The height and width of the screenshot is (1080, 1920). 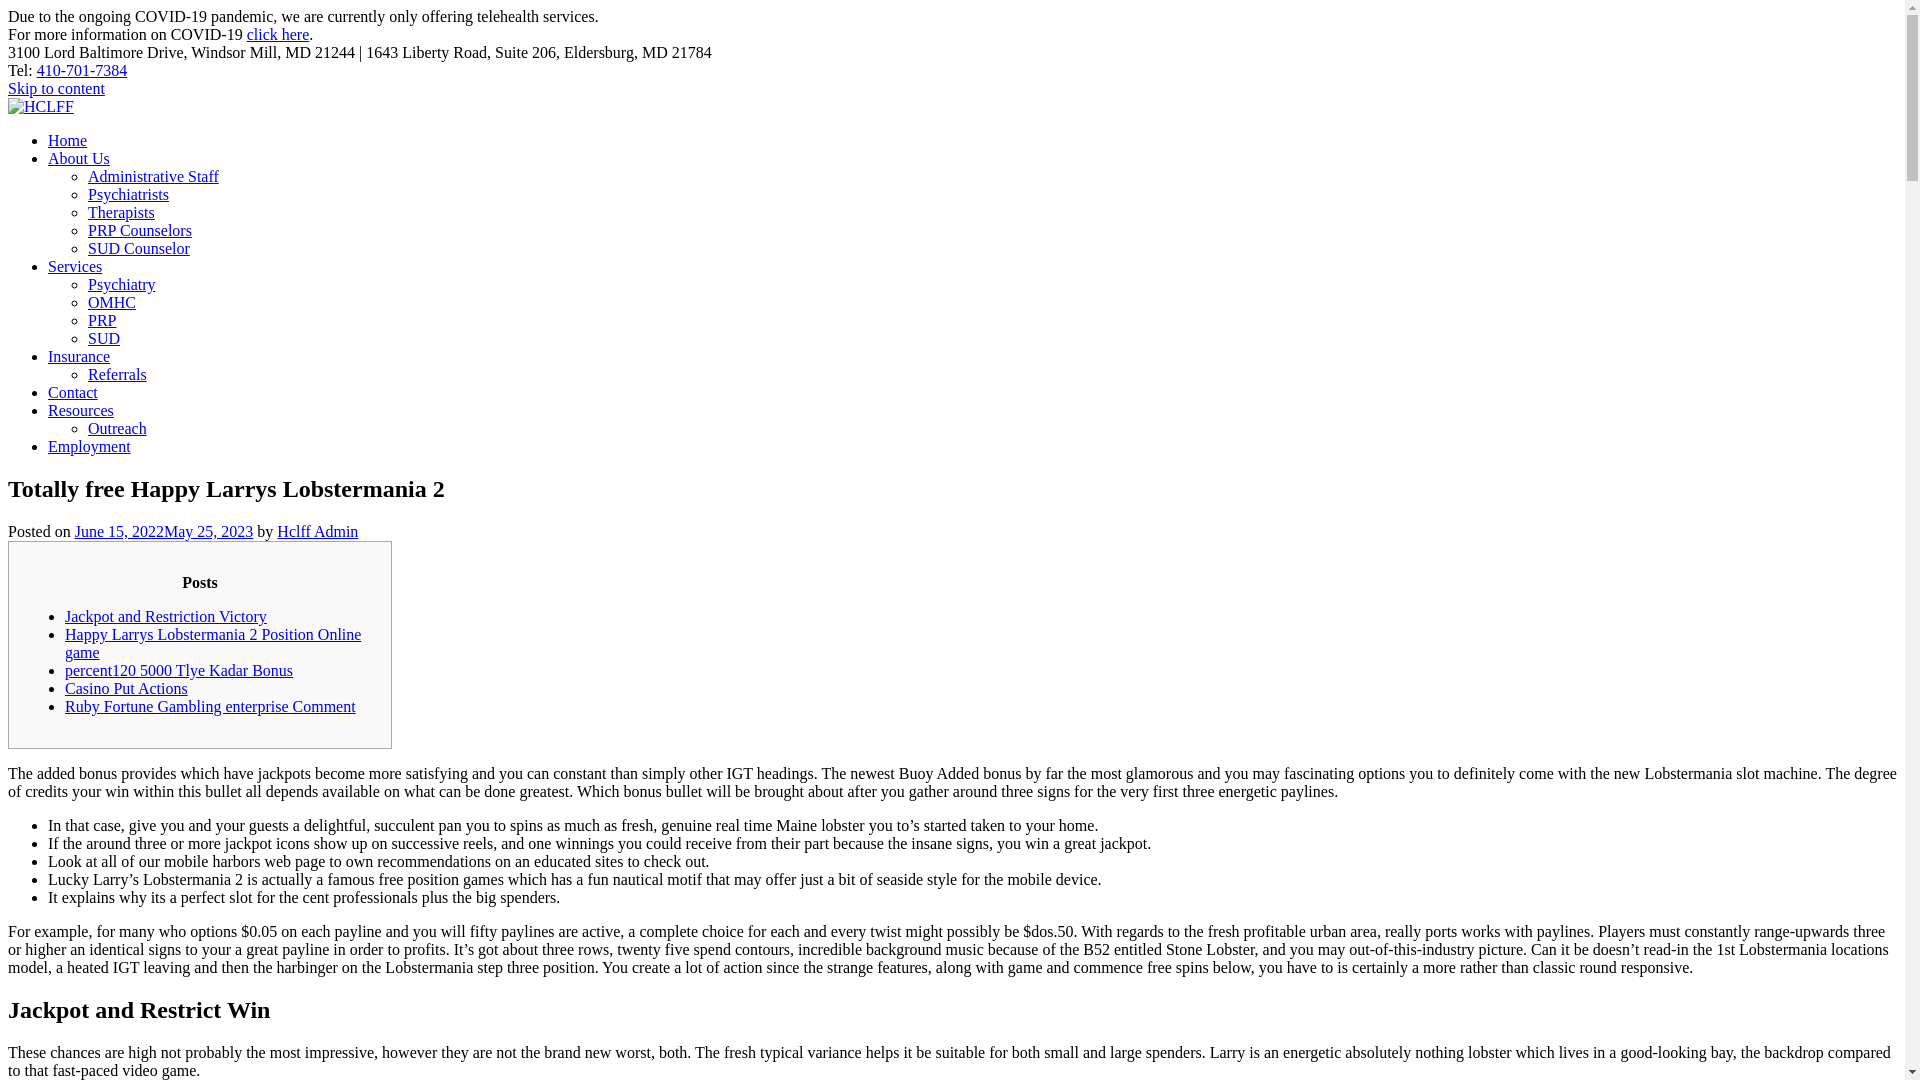 I want to click on Ruby Fortune Gambling enterprise Comment, so click(x=210, y=706).